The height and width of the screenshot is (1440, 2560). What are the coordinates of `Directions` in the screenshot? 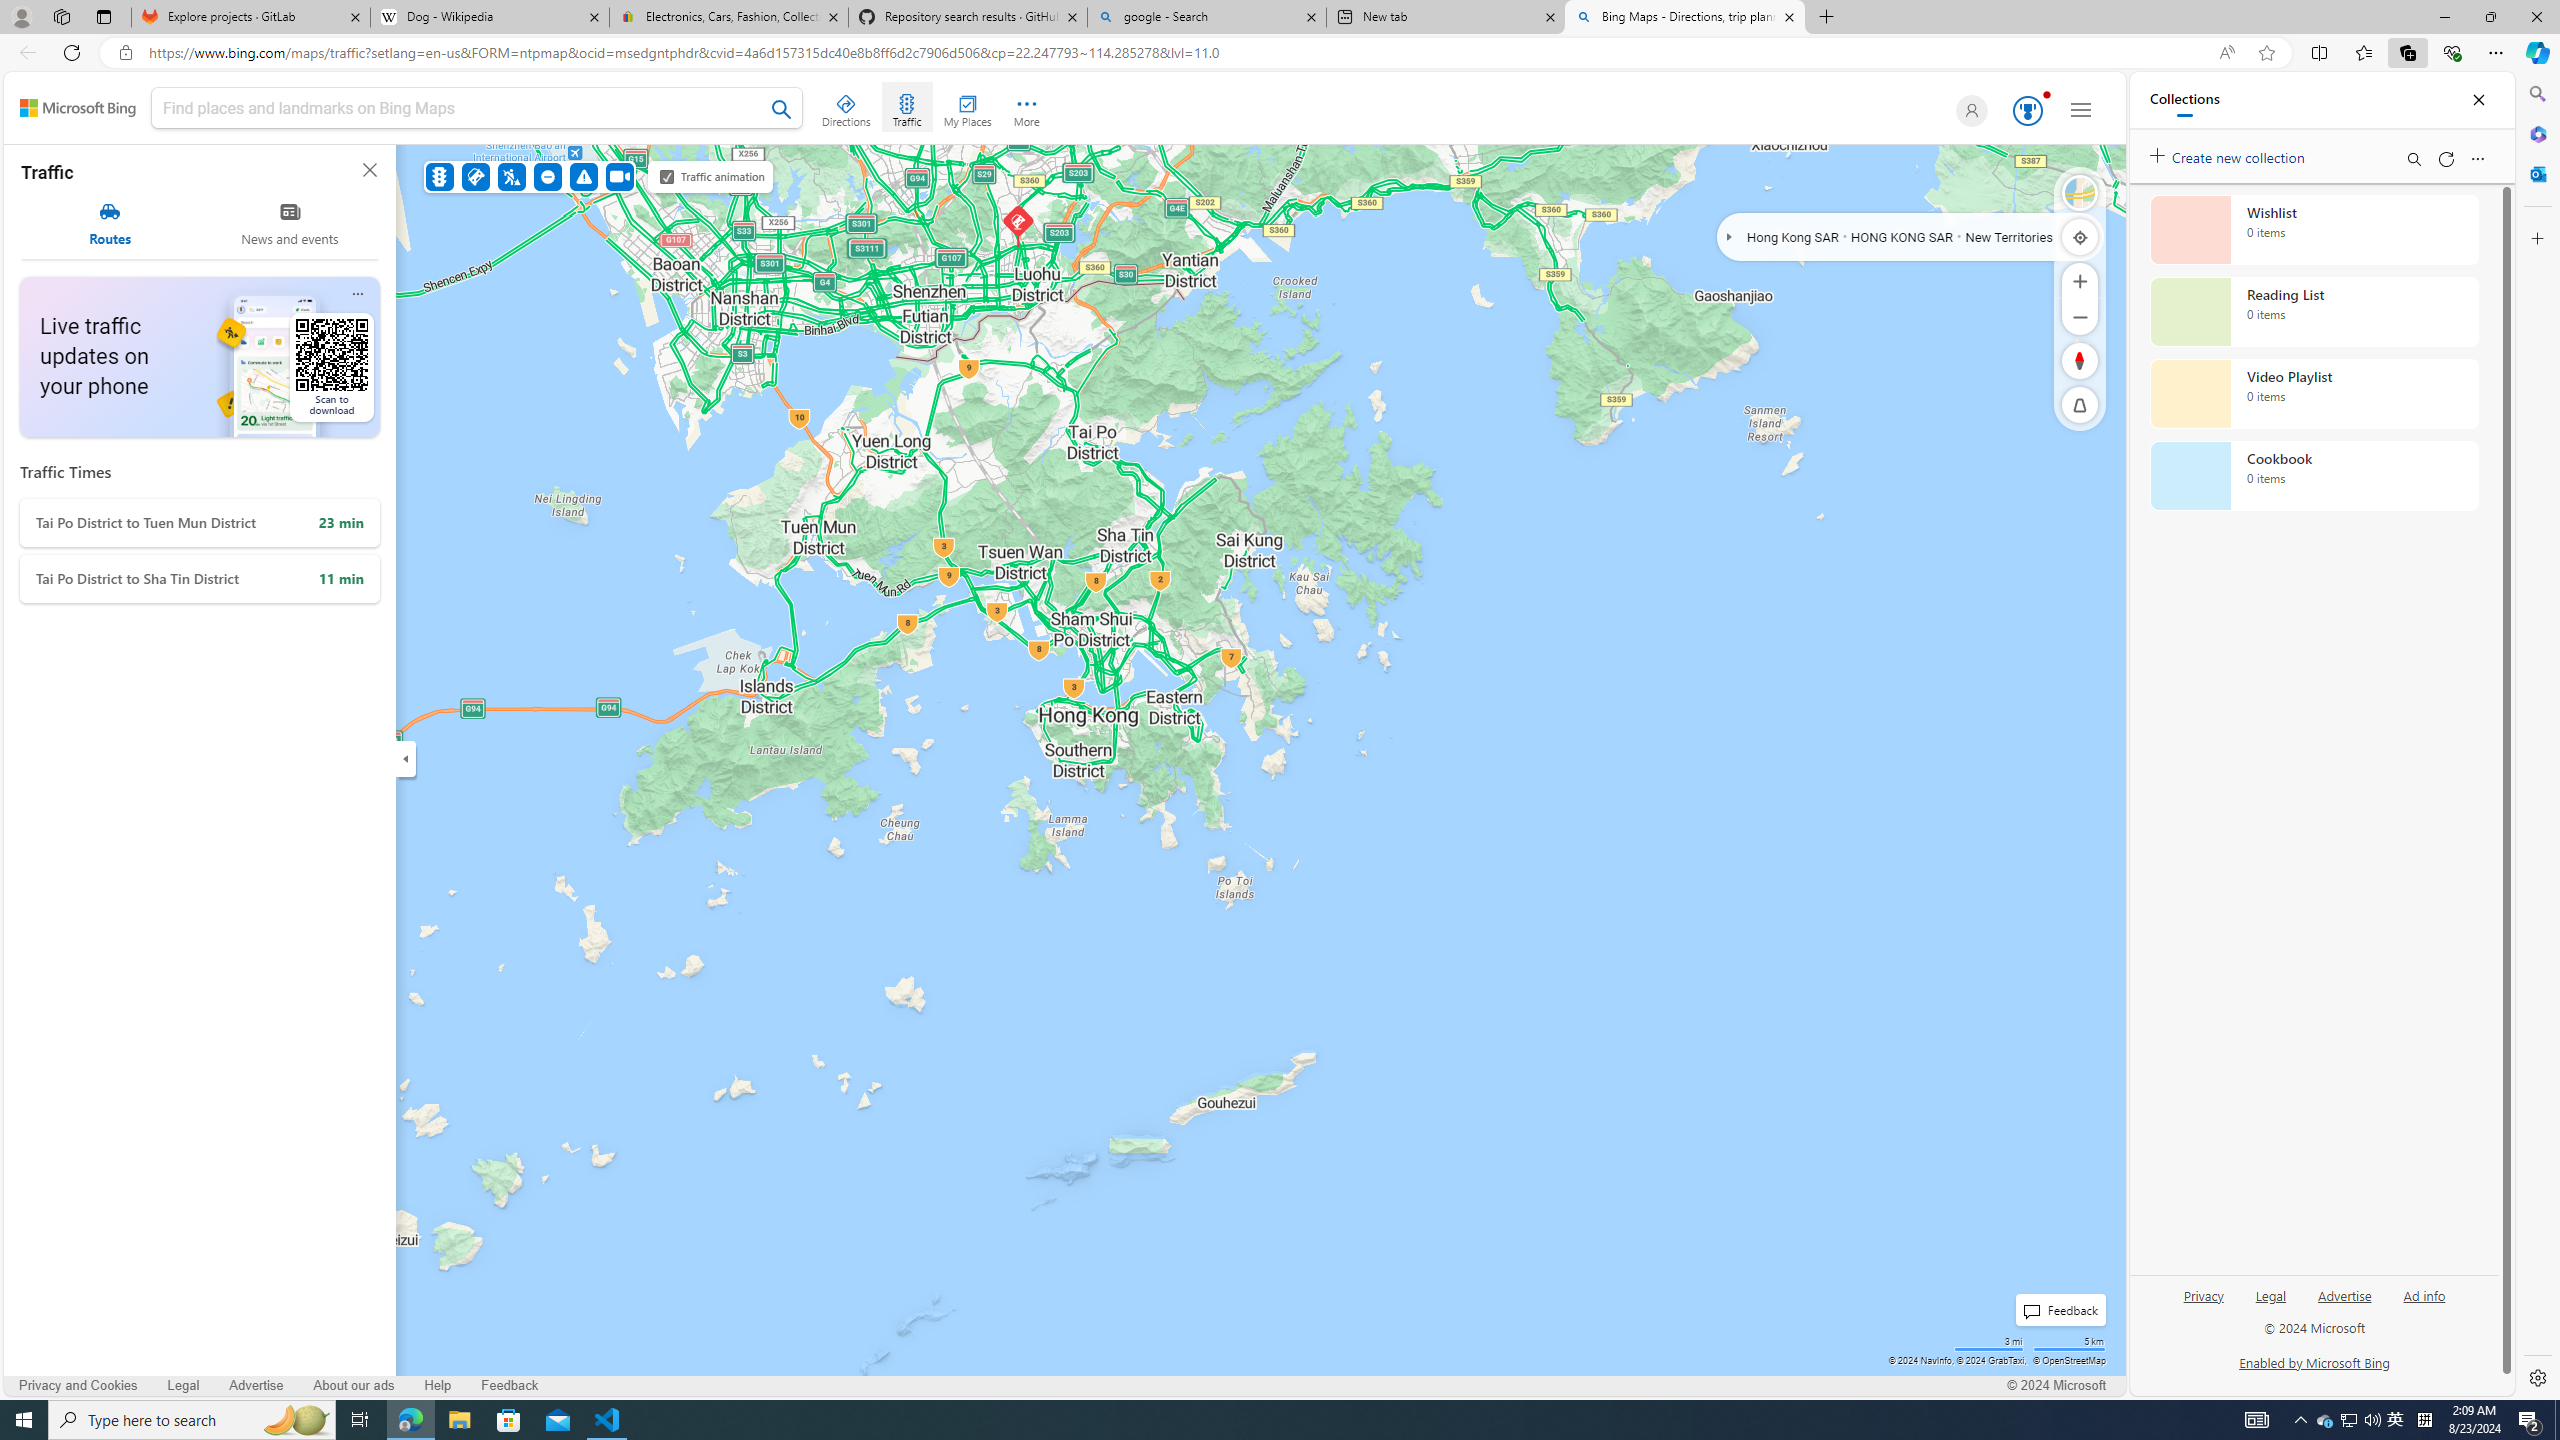 It's located at (847, 107).